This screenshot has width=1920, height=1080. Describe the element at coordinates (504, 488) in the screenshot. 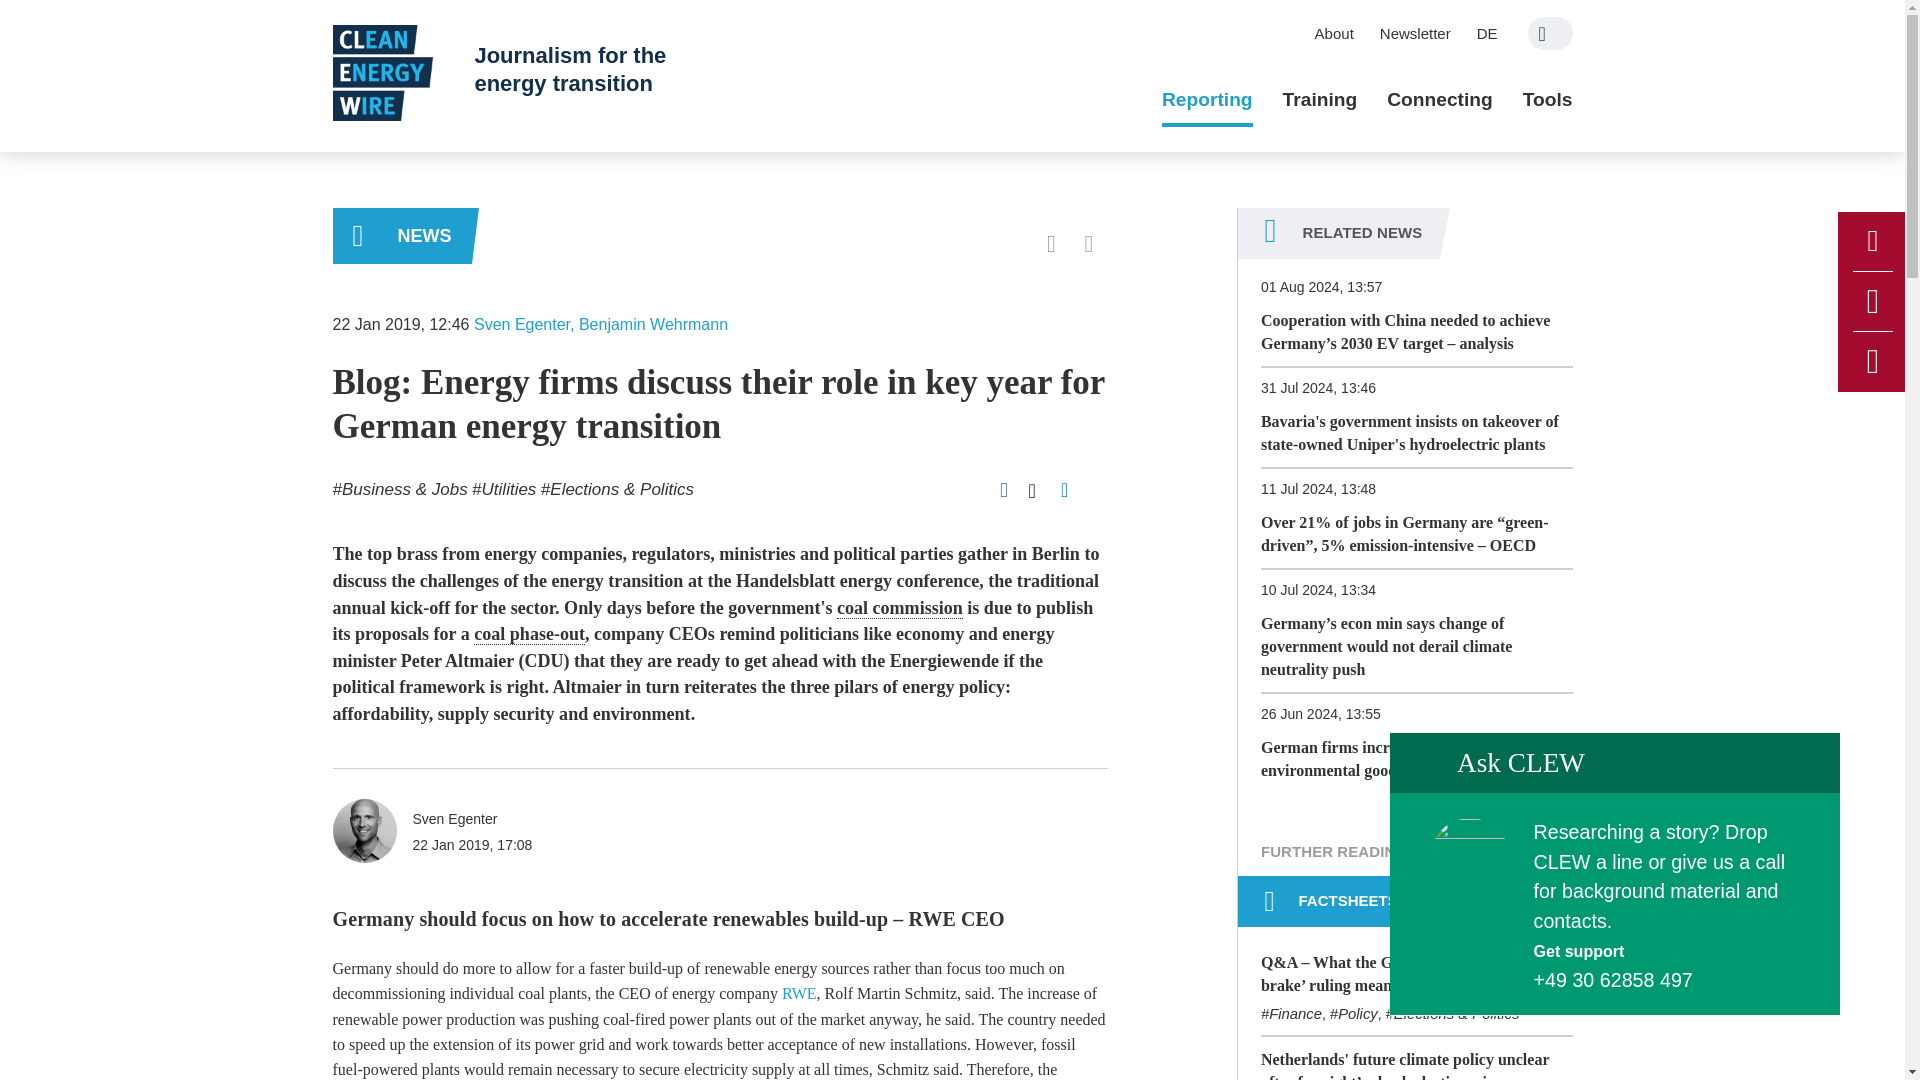

I see `Utilities` at that location.